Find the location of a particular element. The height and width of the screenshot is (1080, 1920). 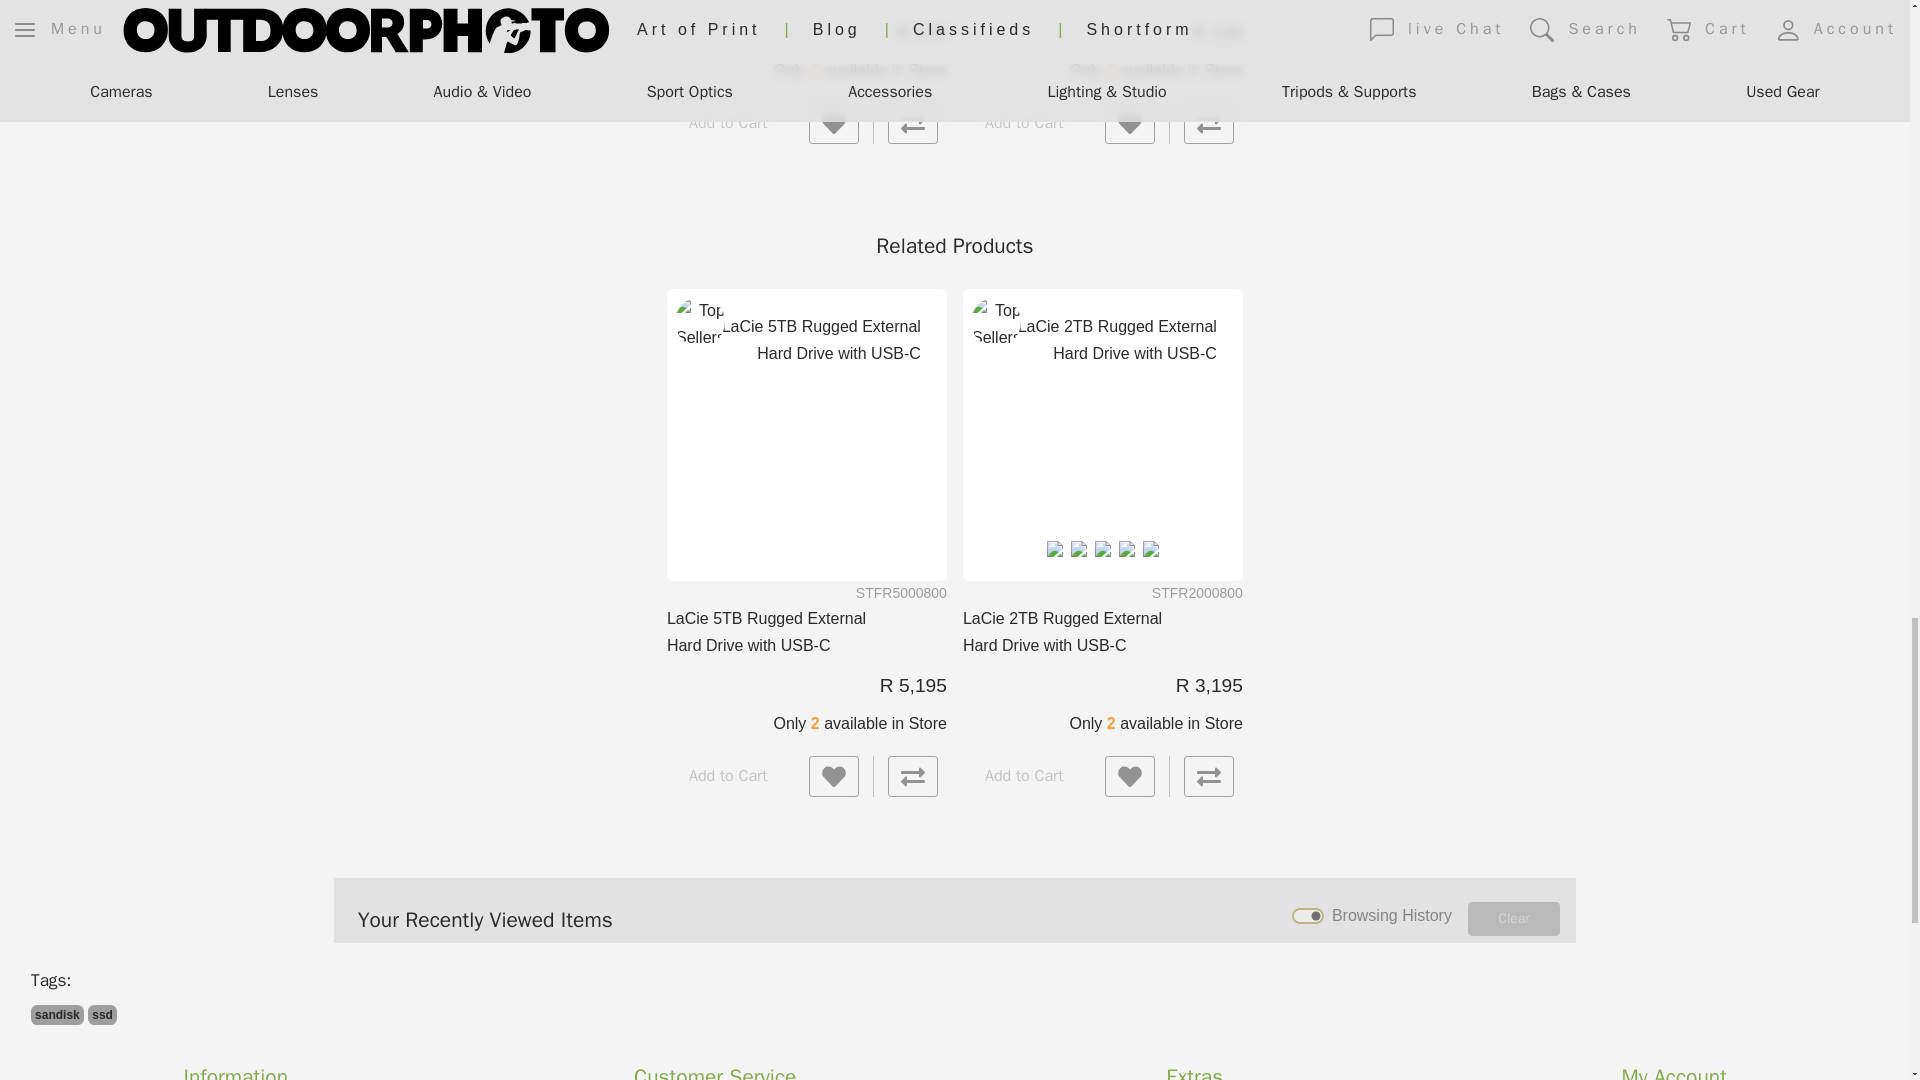

LaCie 2TB Rugged External Hard Drive with USB-C is located at coordinates (1102, 427).